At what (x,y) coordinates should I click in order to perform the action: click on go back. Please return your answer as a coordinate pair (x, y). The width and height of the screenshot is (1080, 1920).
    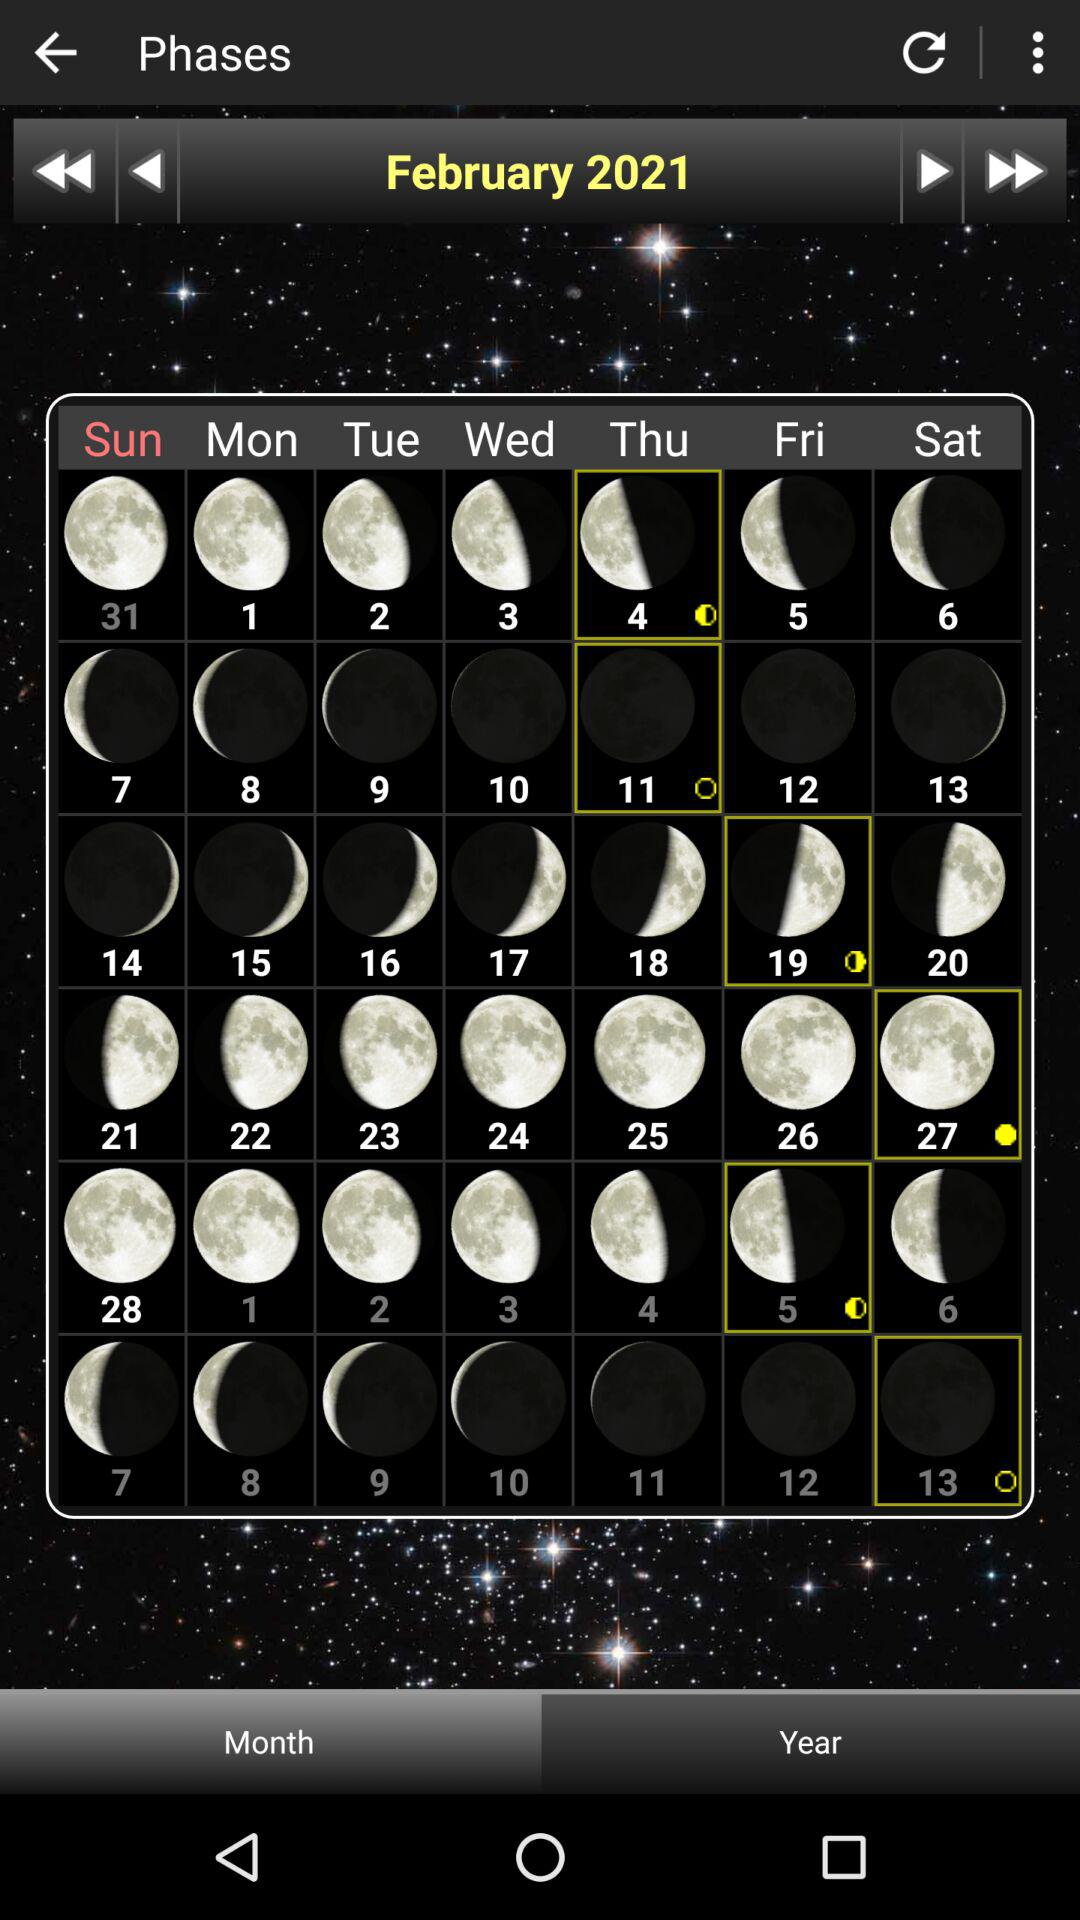
    Looking at the image, I should click on (924, 52).